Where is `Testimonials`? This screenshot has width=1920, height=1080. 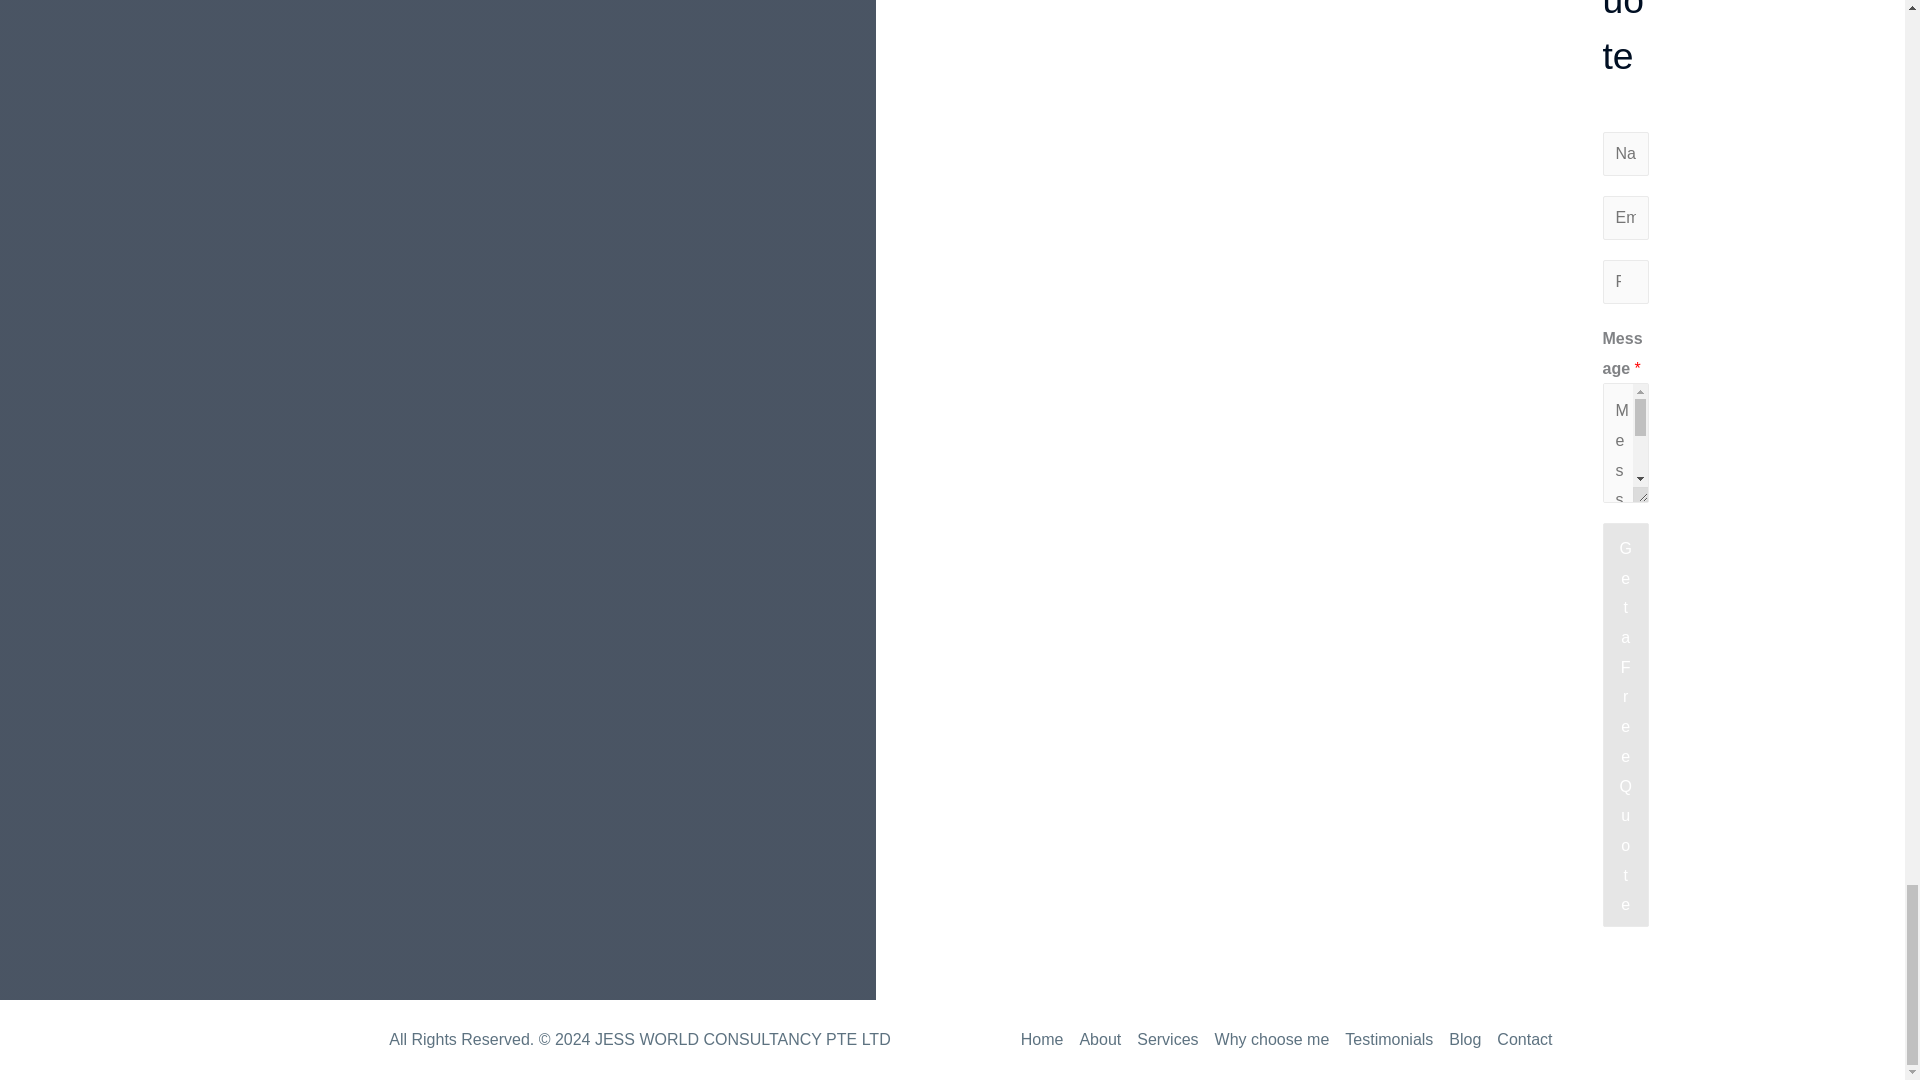
Testimonials is located at coordinates (1388, 1039).